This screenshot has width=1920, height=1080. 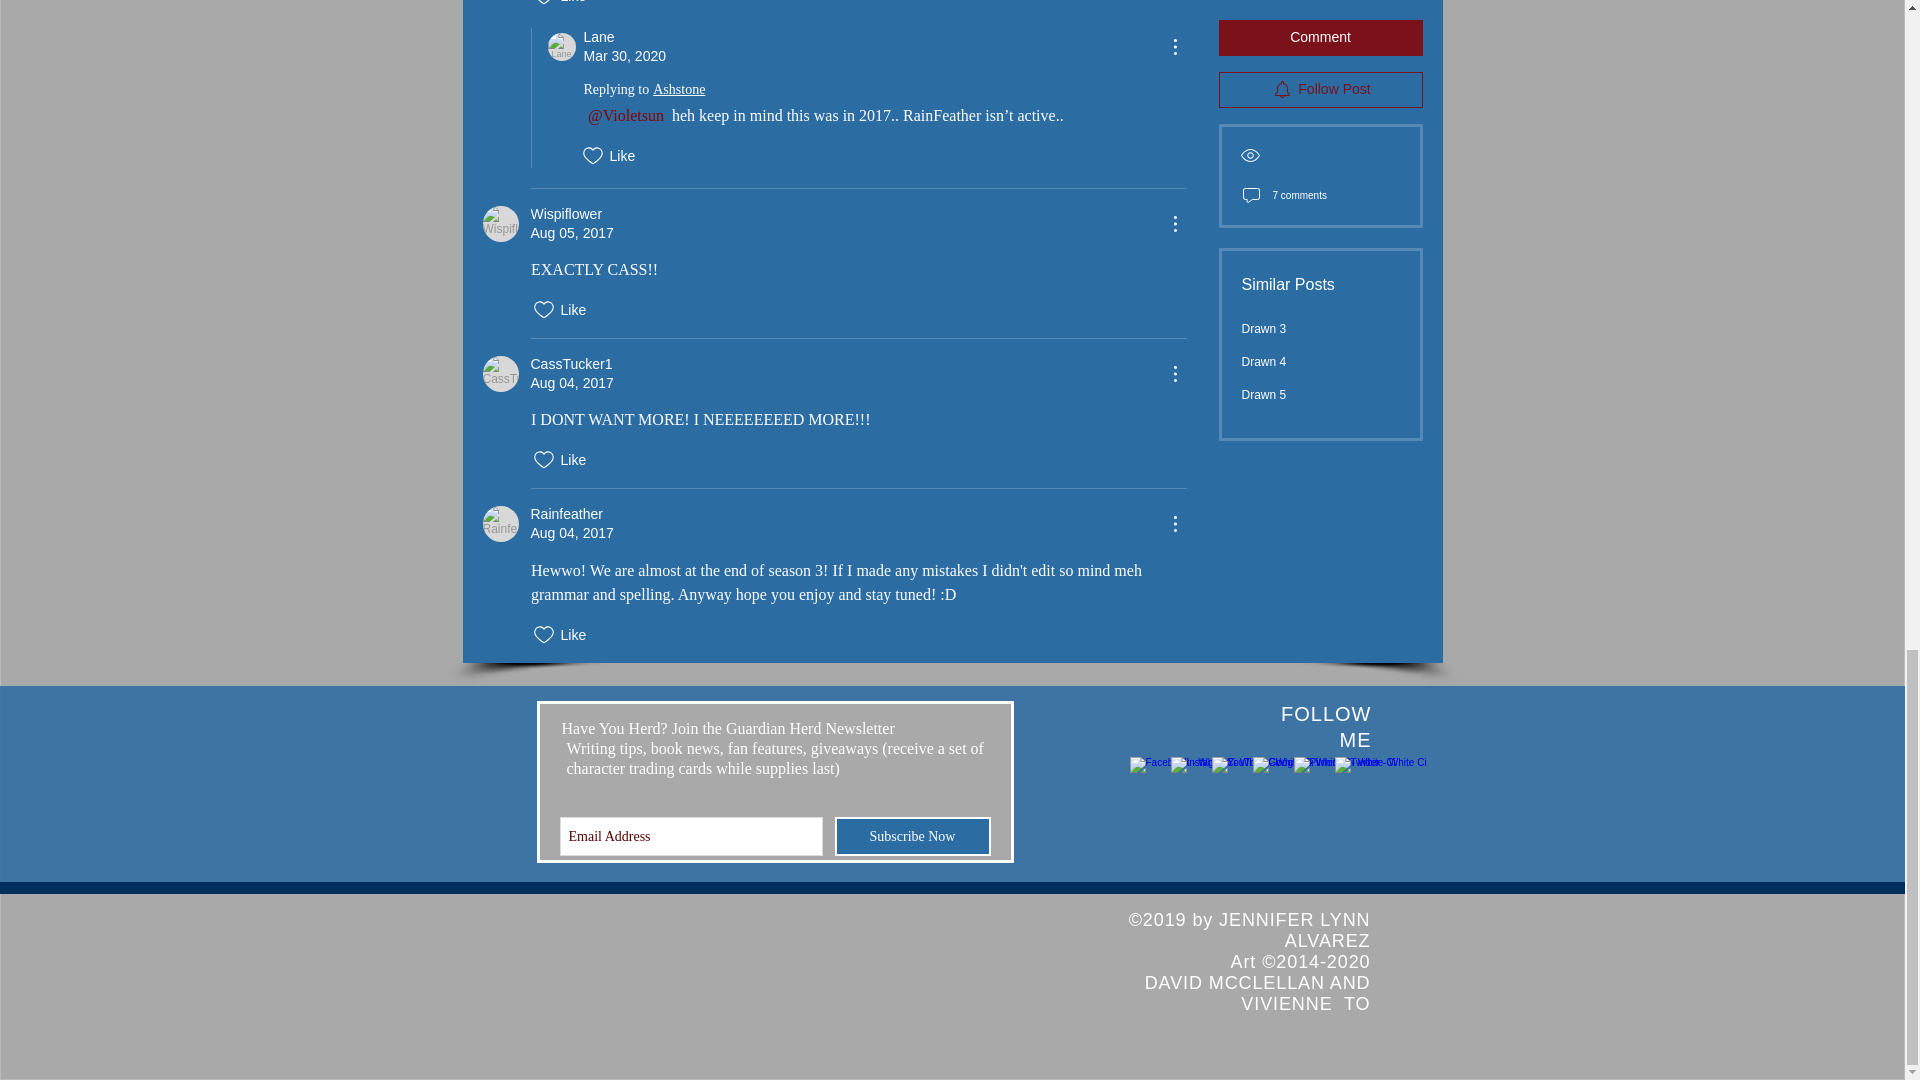 I want to click on Rainfeather, so click(x=500, y=524).